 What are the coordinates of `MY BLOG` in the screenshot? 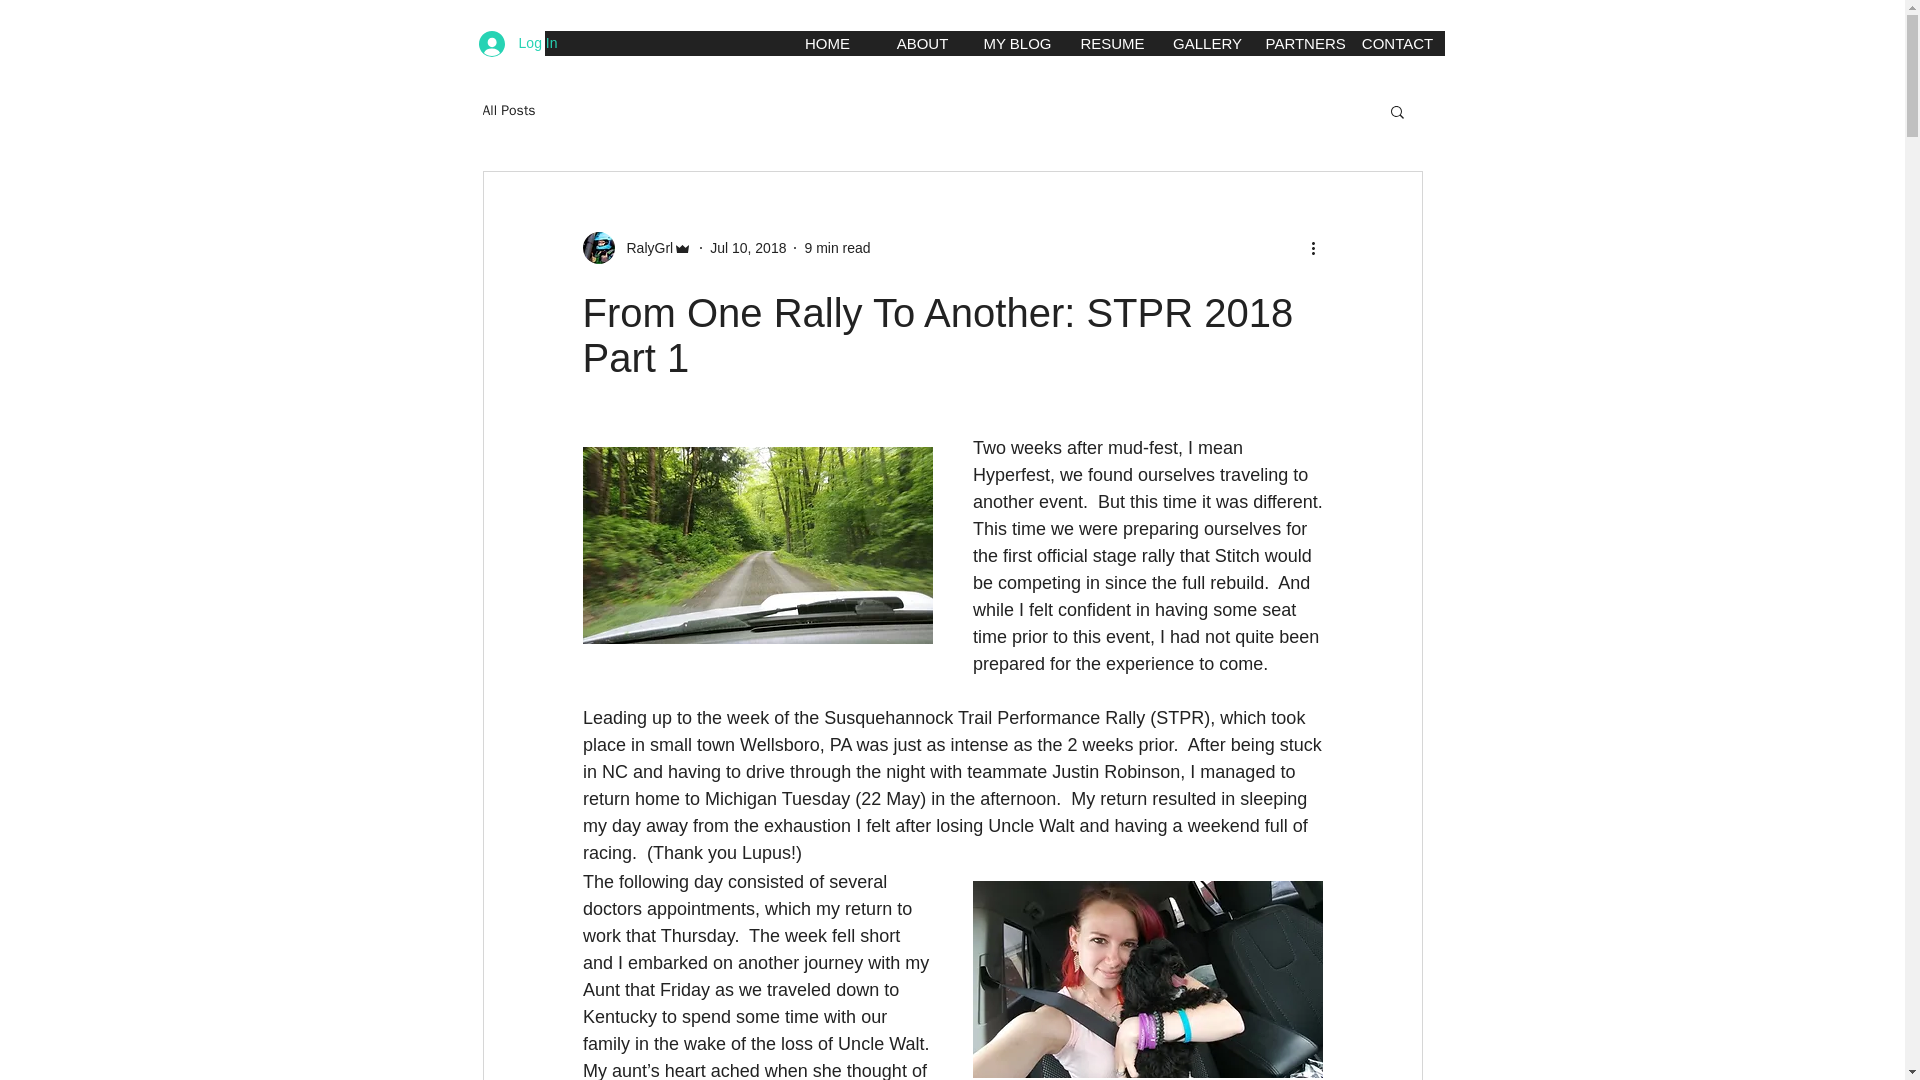 It's located at (1017, 44).